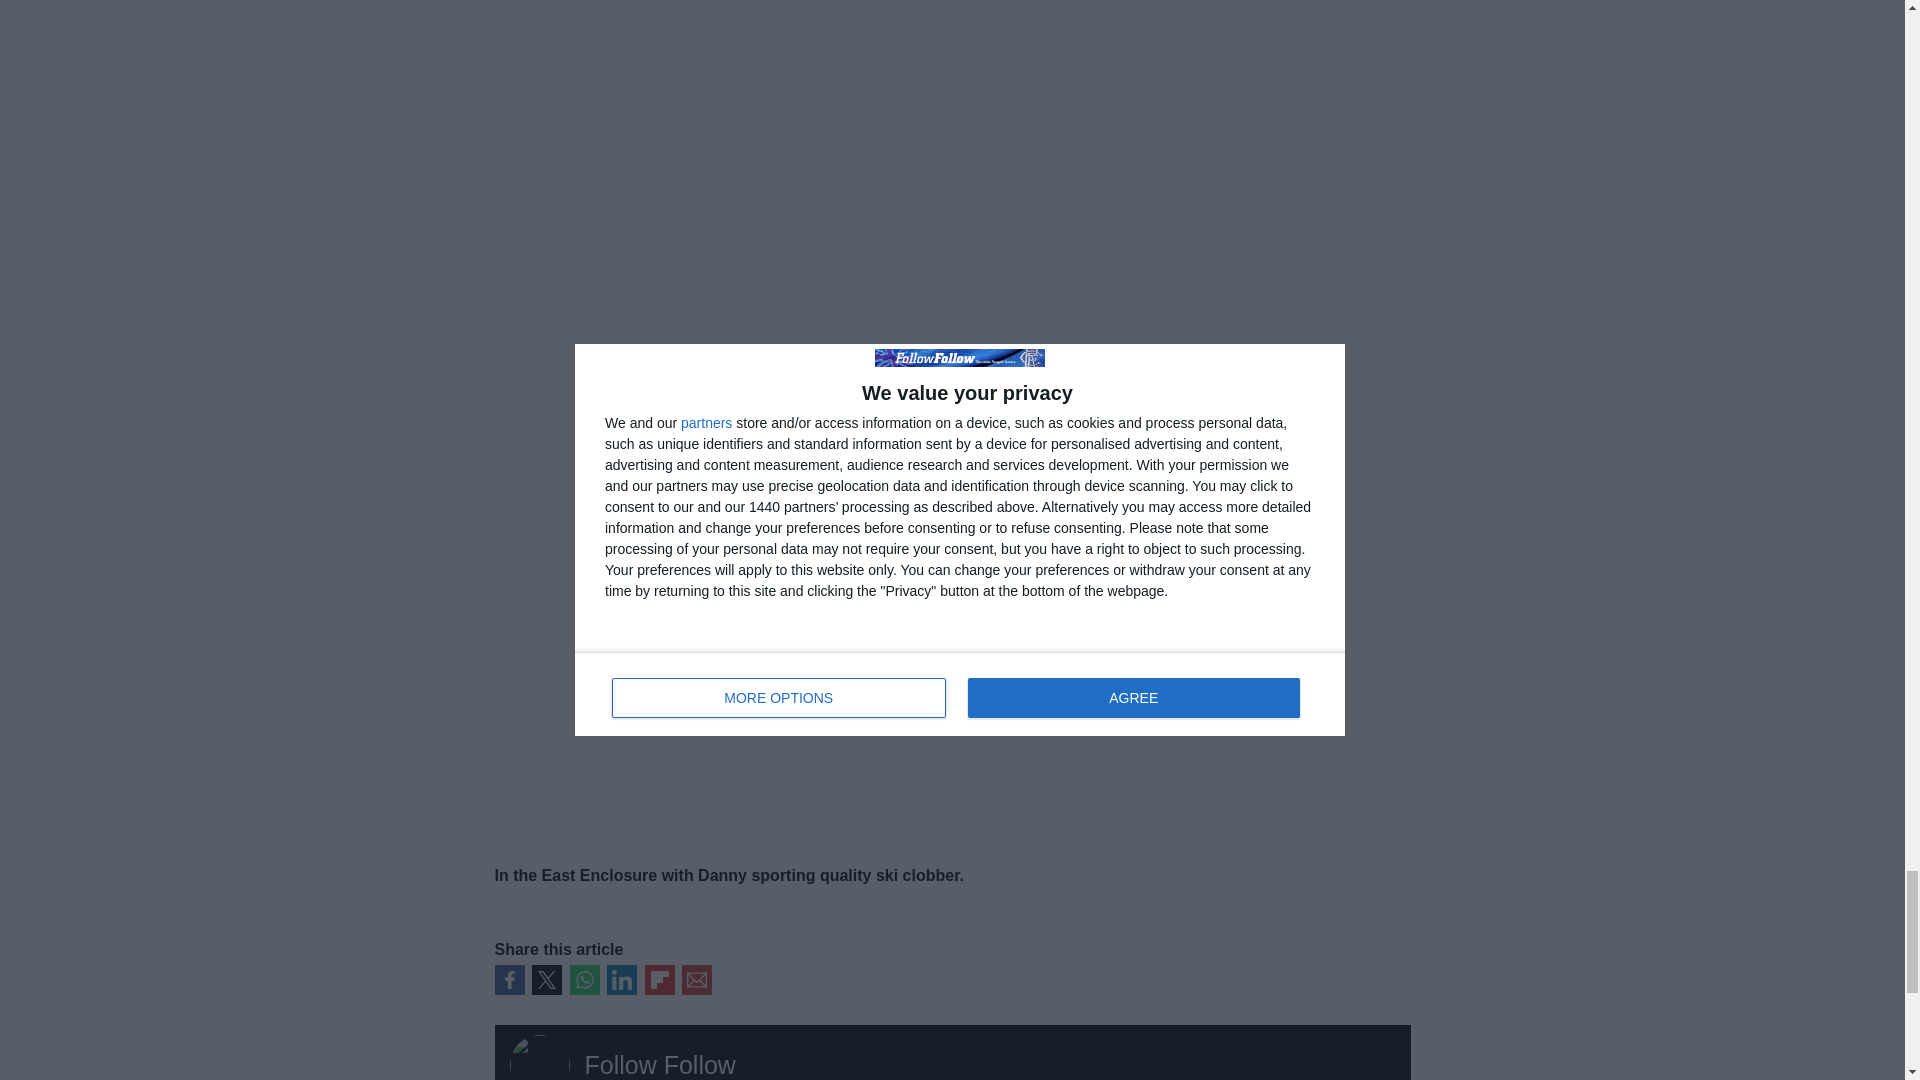 This screenshot has height=1080, width=1920. What do you see at coordinates (659, 1064) in the screenshot?
I see `Follow Follow` at bounding box center [659, 1064].